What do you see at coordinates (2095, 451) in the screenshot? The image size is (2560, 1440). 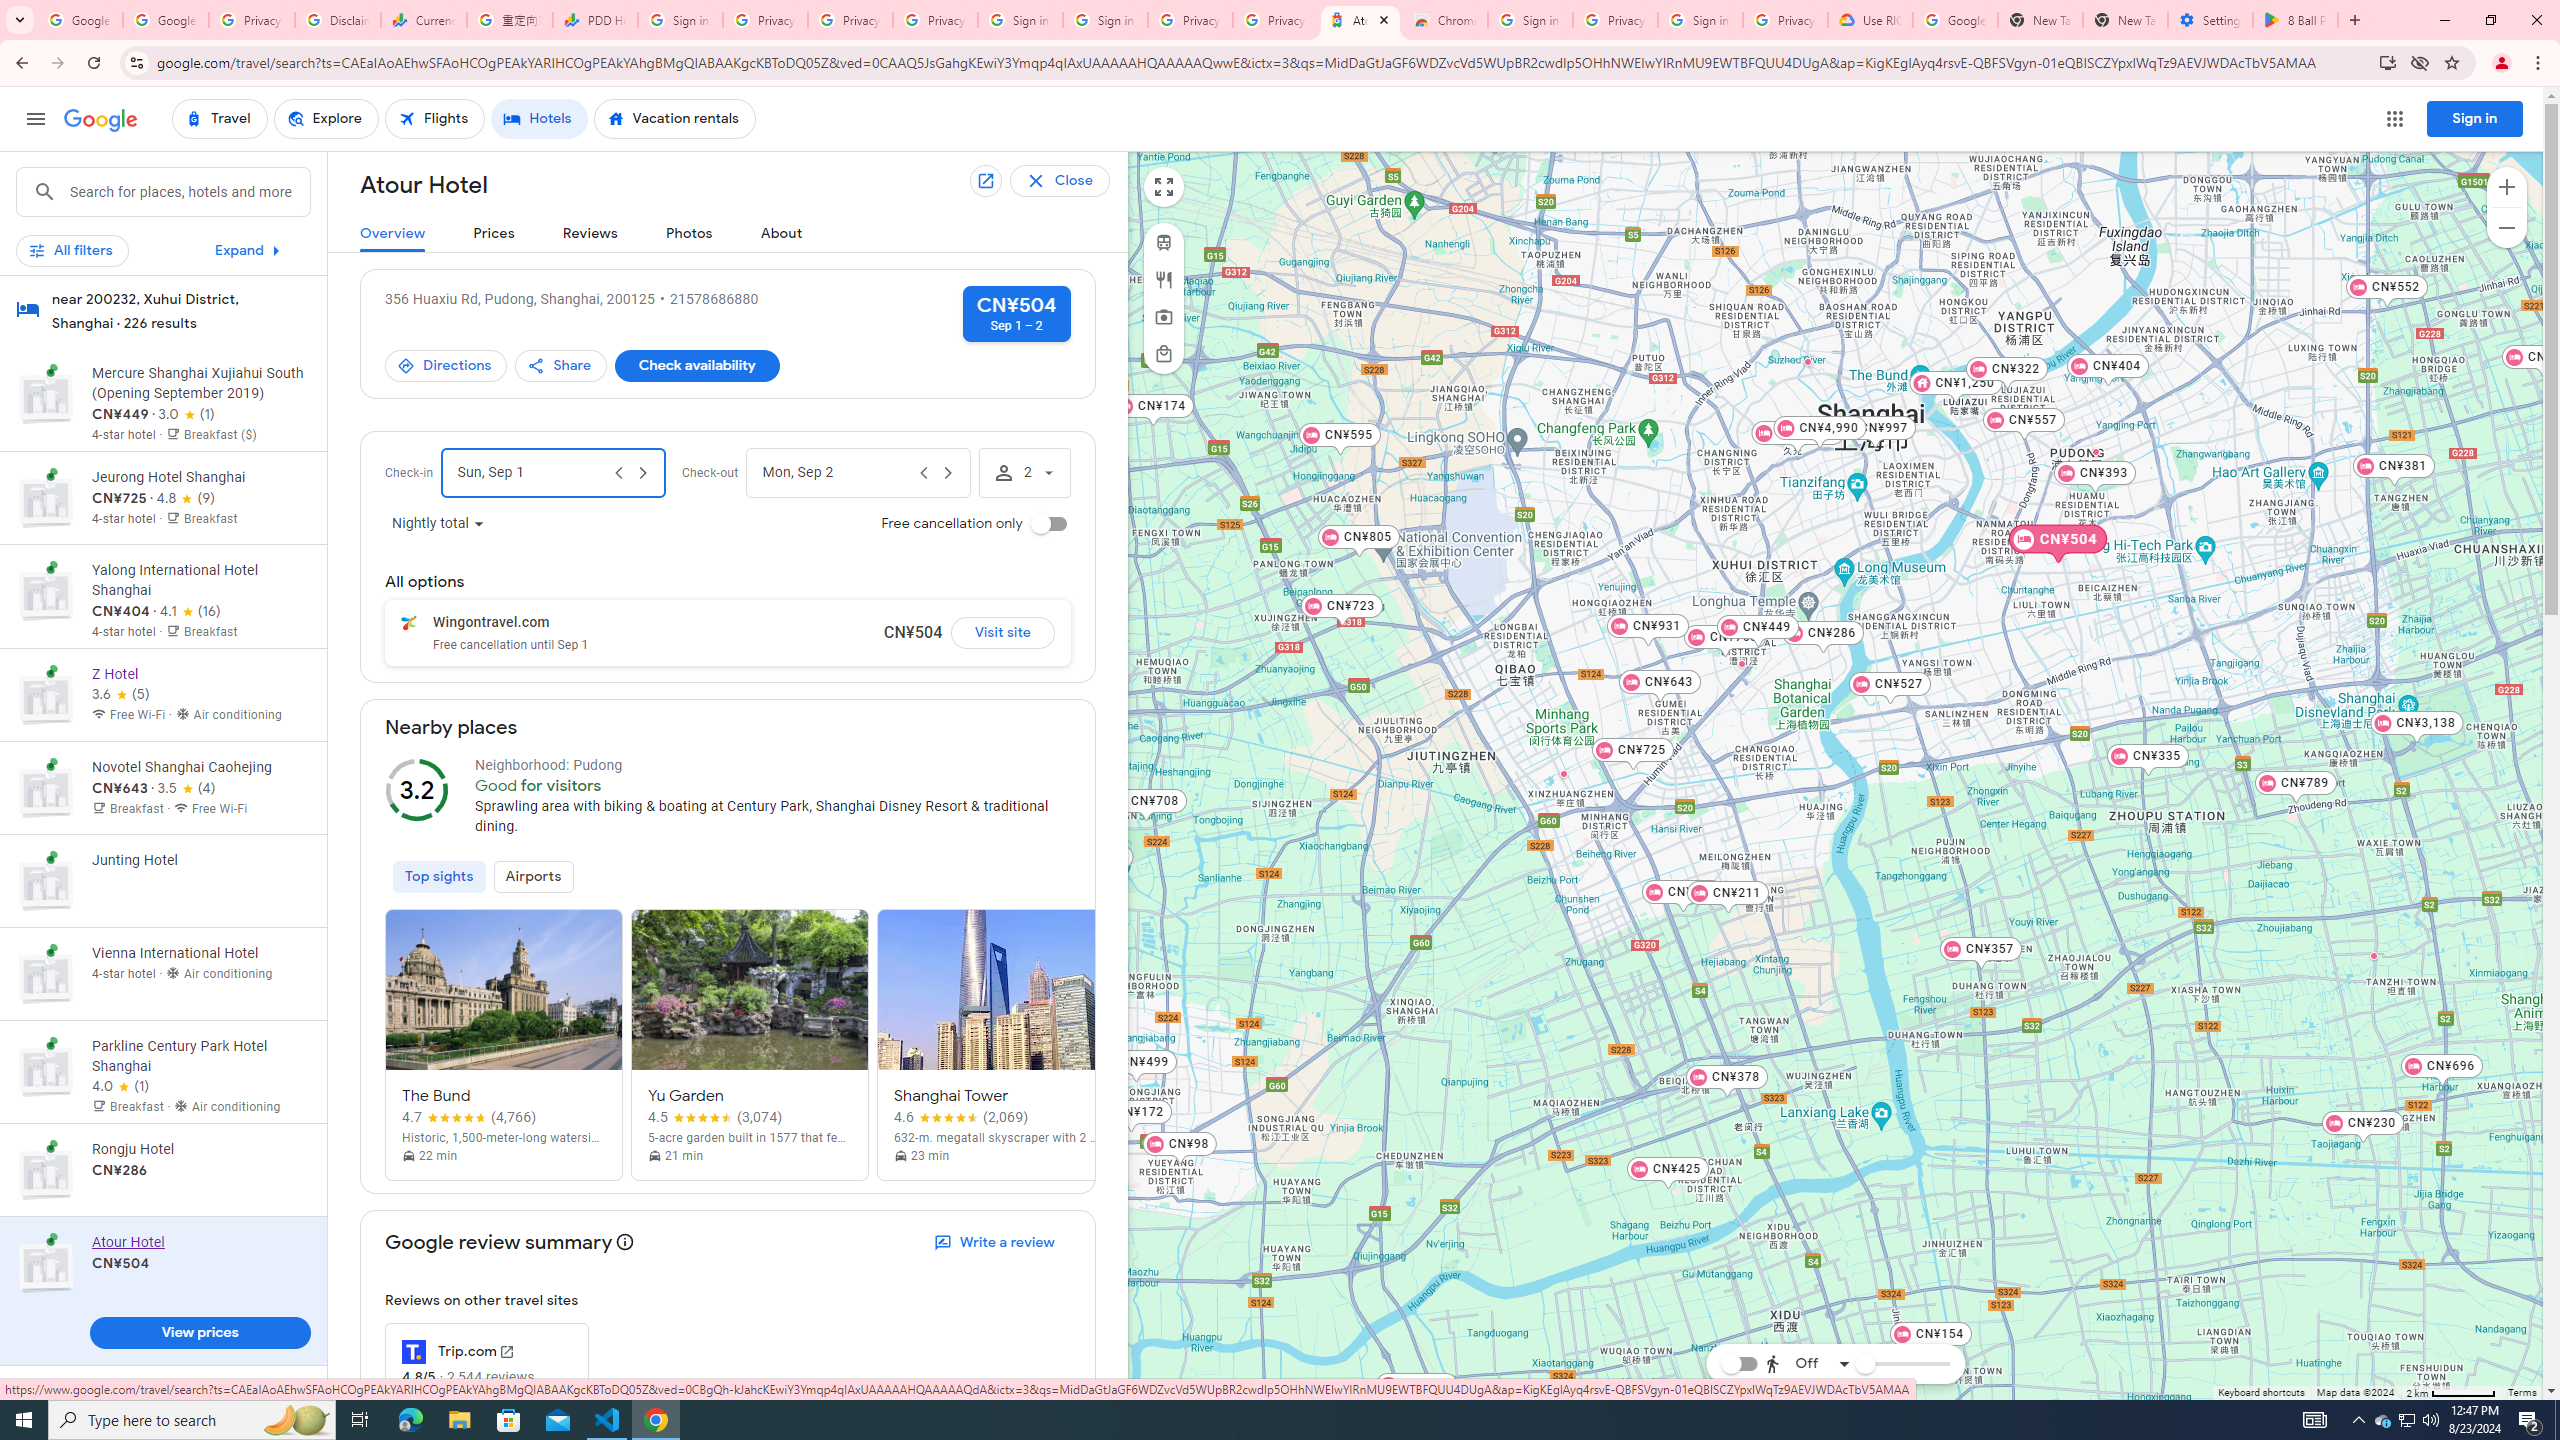 I see `Parkline Century Park Hotel Shanghai` at bounding box center [2095, 451].